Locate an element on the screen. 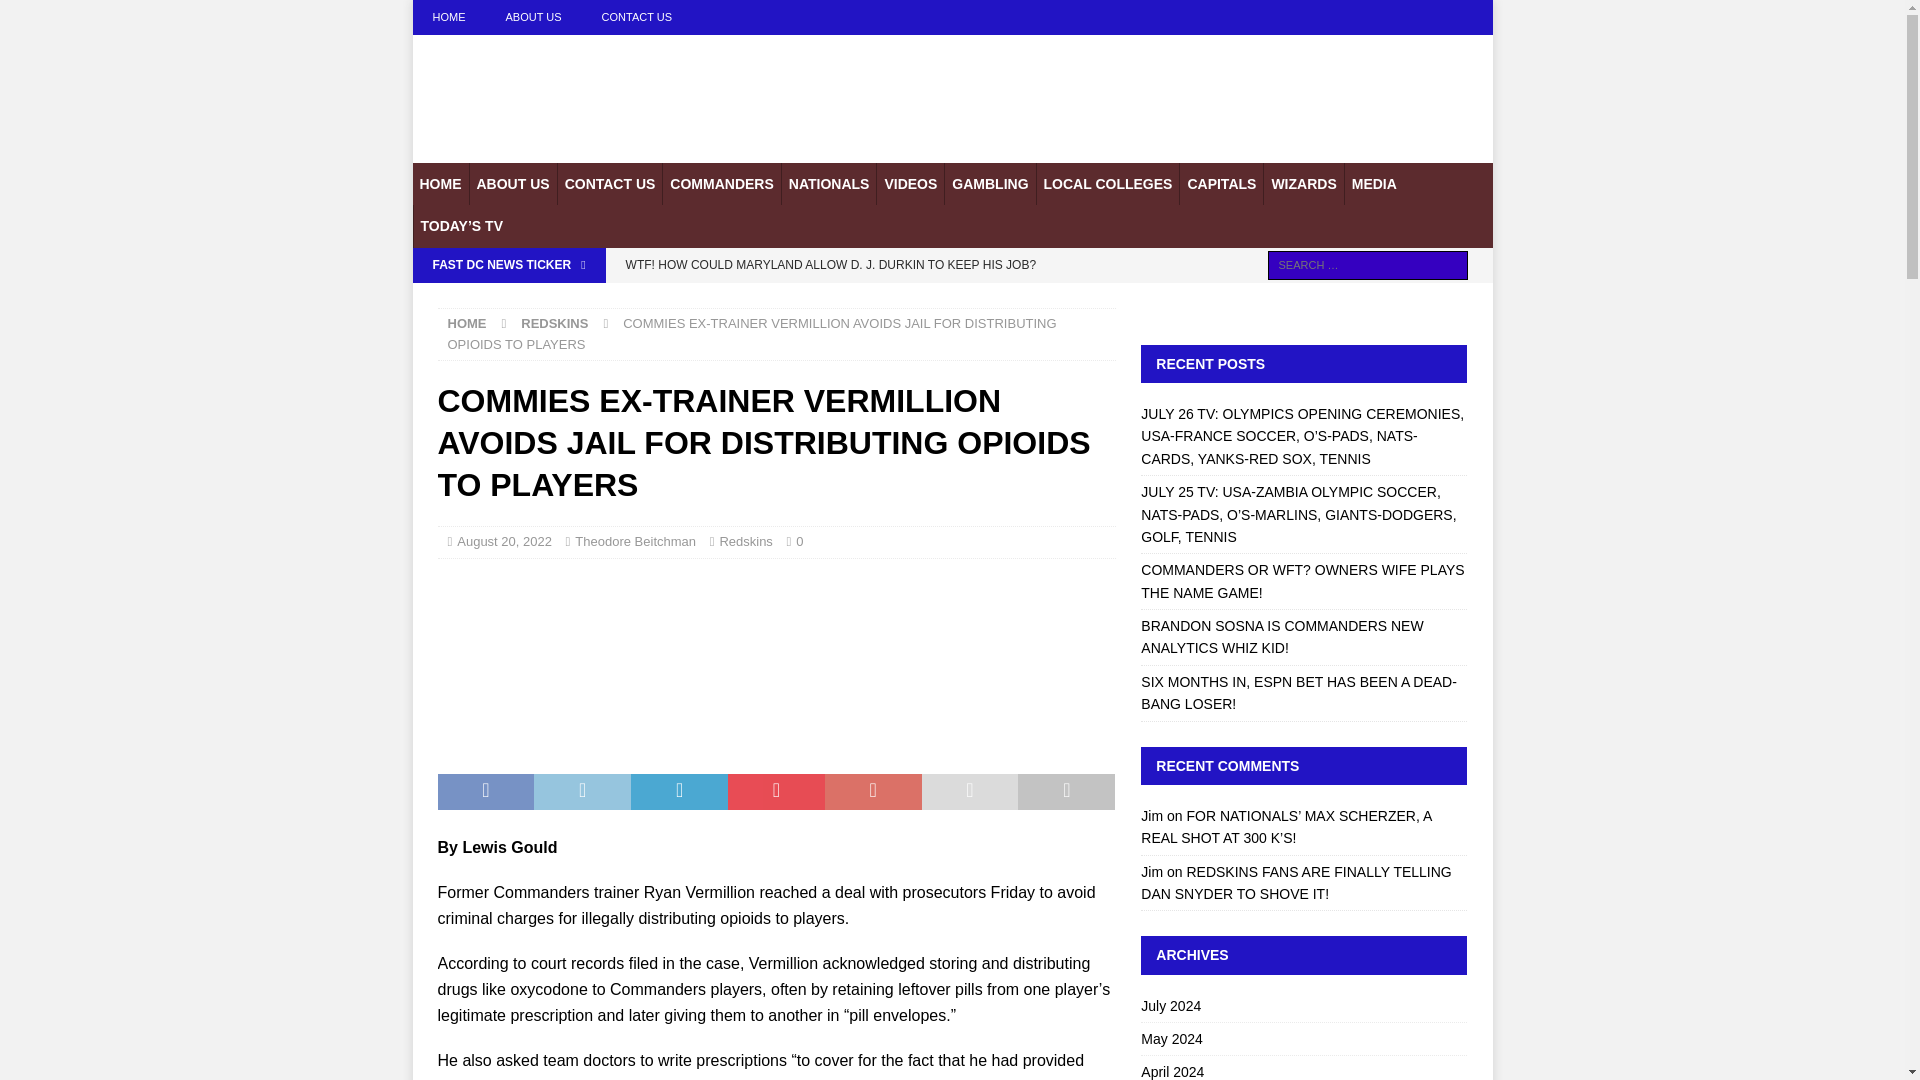 This screenshot has height=1080, width=1920. Redskins is located at coordinates (744, 540).